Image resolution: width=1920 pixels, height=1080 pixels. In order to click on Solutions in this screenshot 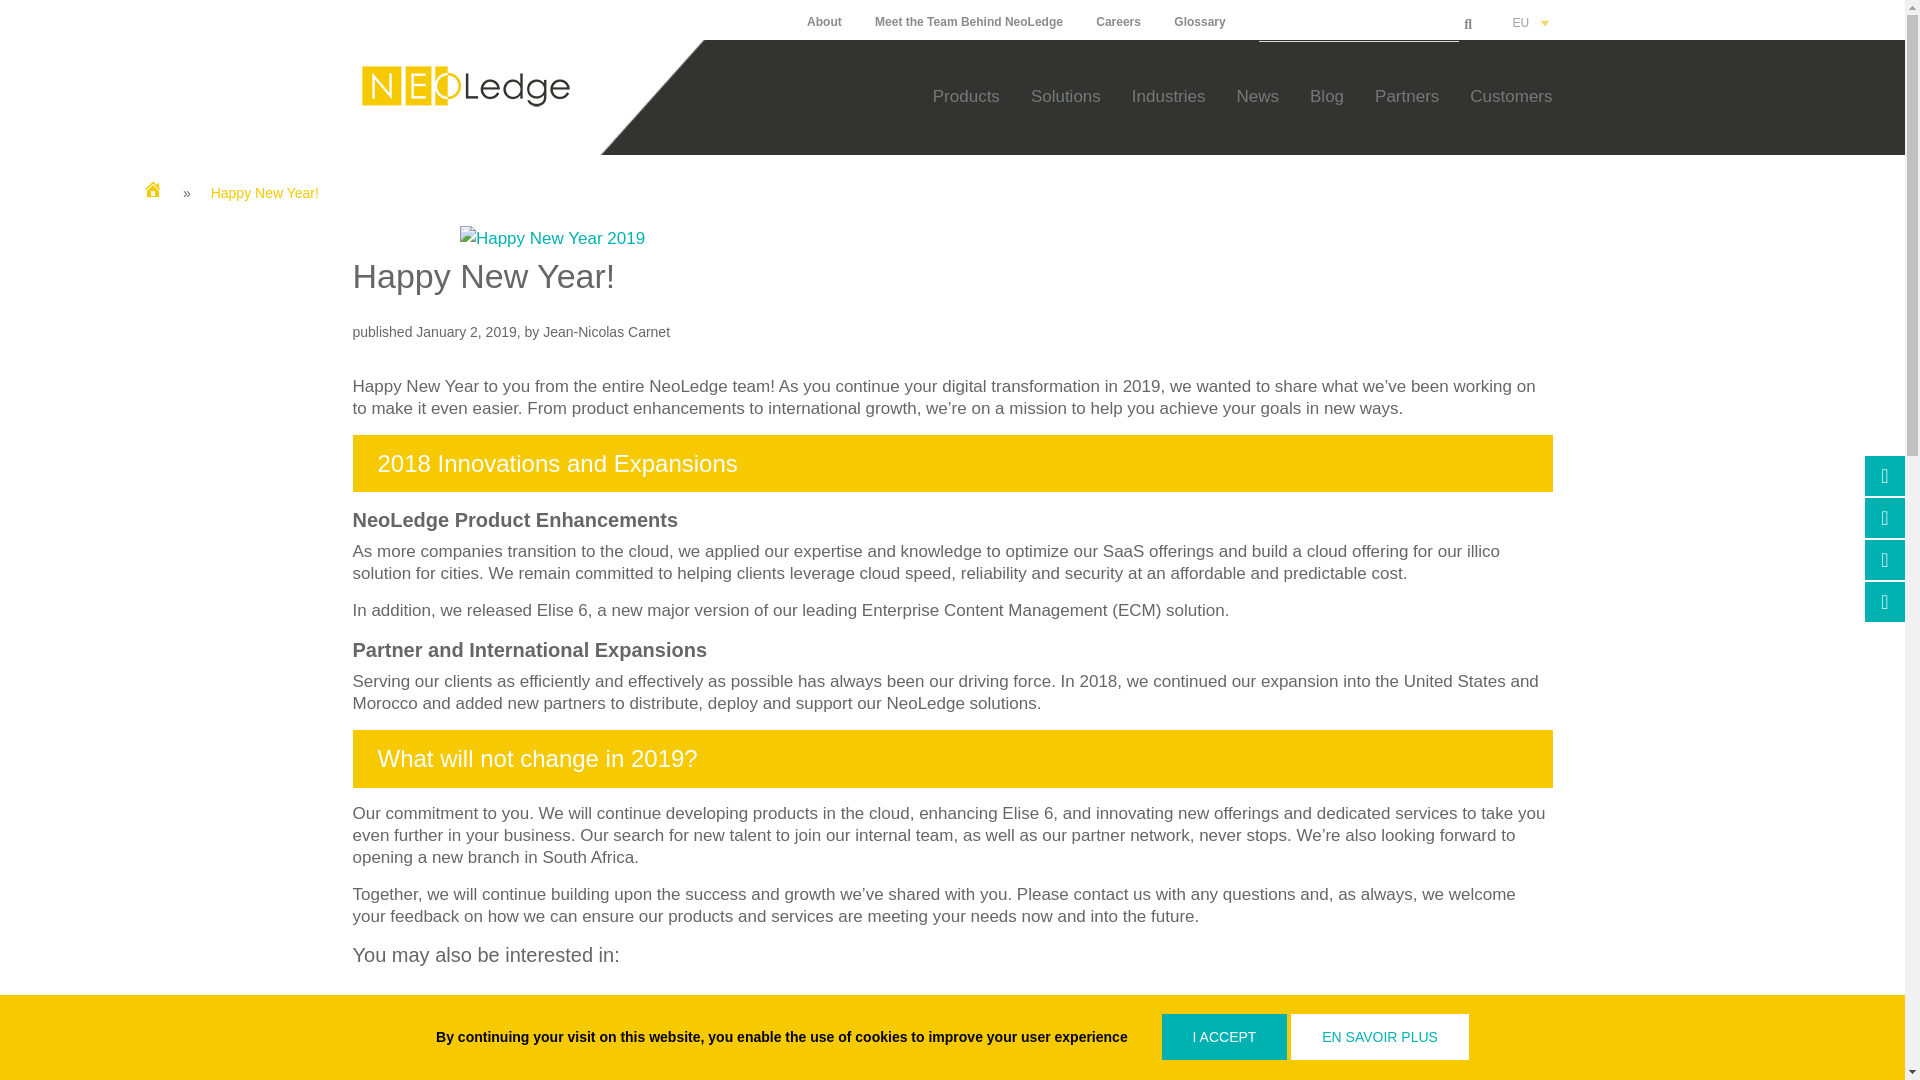, I will do `click(1065, 96)`.